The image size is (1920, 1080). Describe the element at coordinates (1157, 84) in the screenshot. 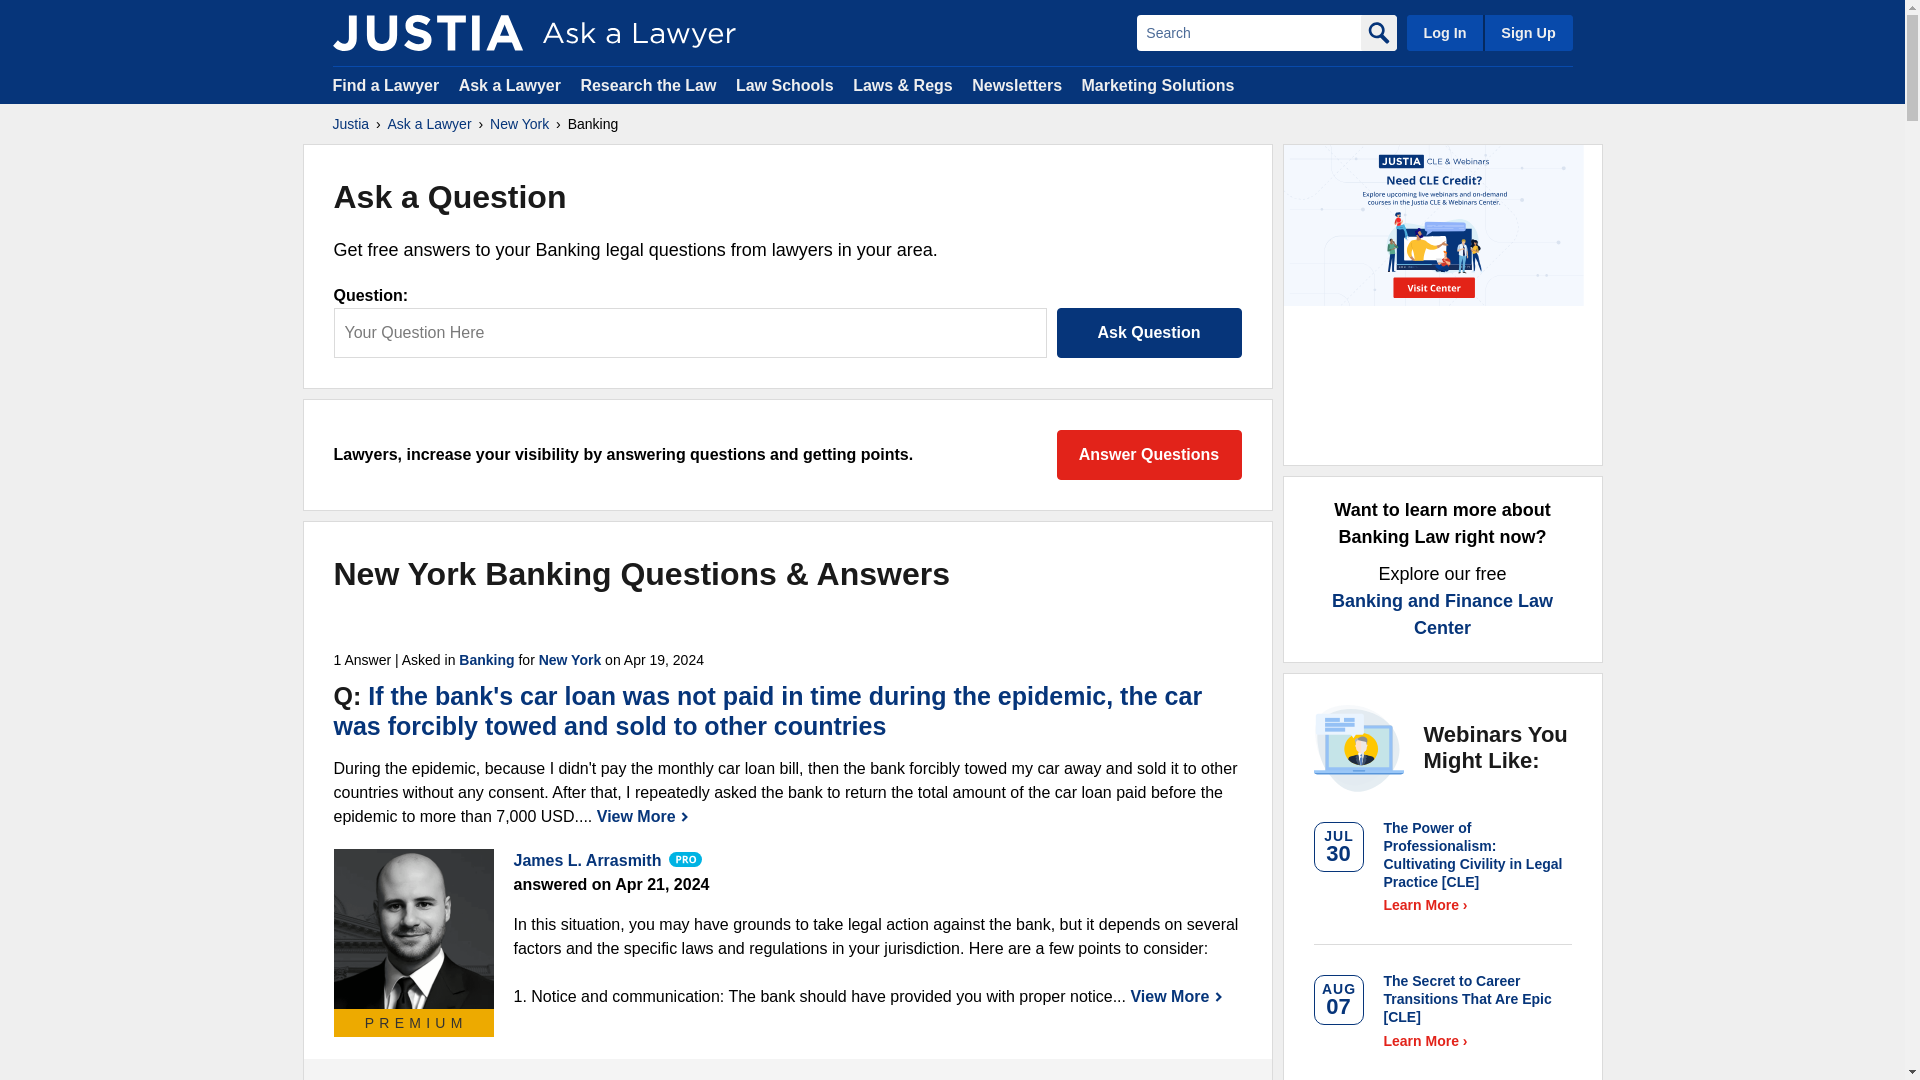

I see `Marketing Solutions` at that location.